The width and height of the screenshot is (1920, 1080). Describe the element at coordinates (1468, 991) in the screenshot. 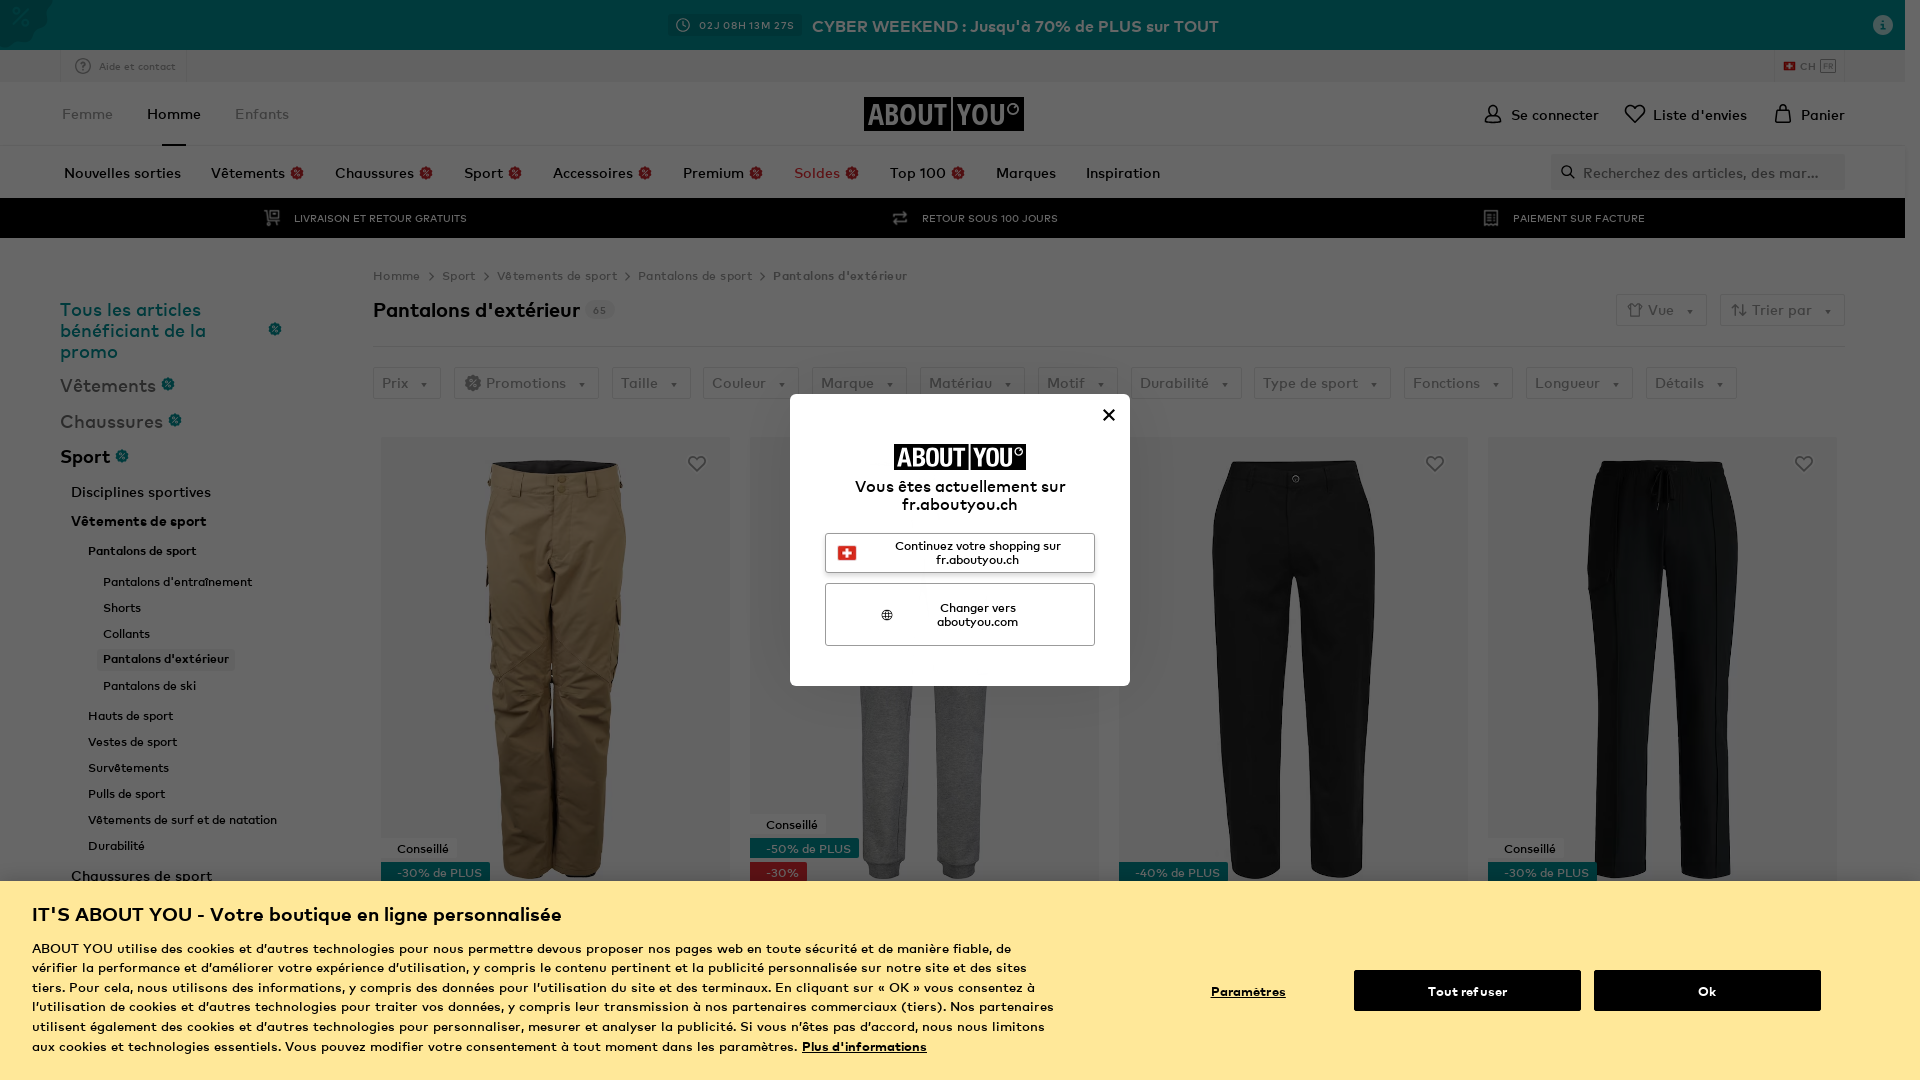

I see `Tout refuser` at that location.